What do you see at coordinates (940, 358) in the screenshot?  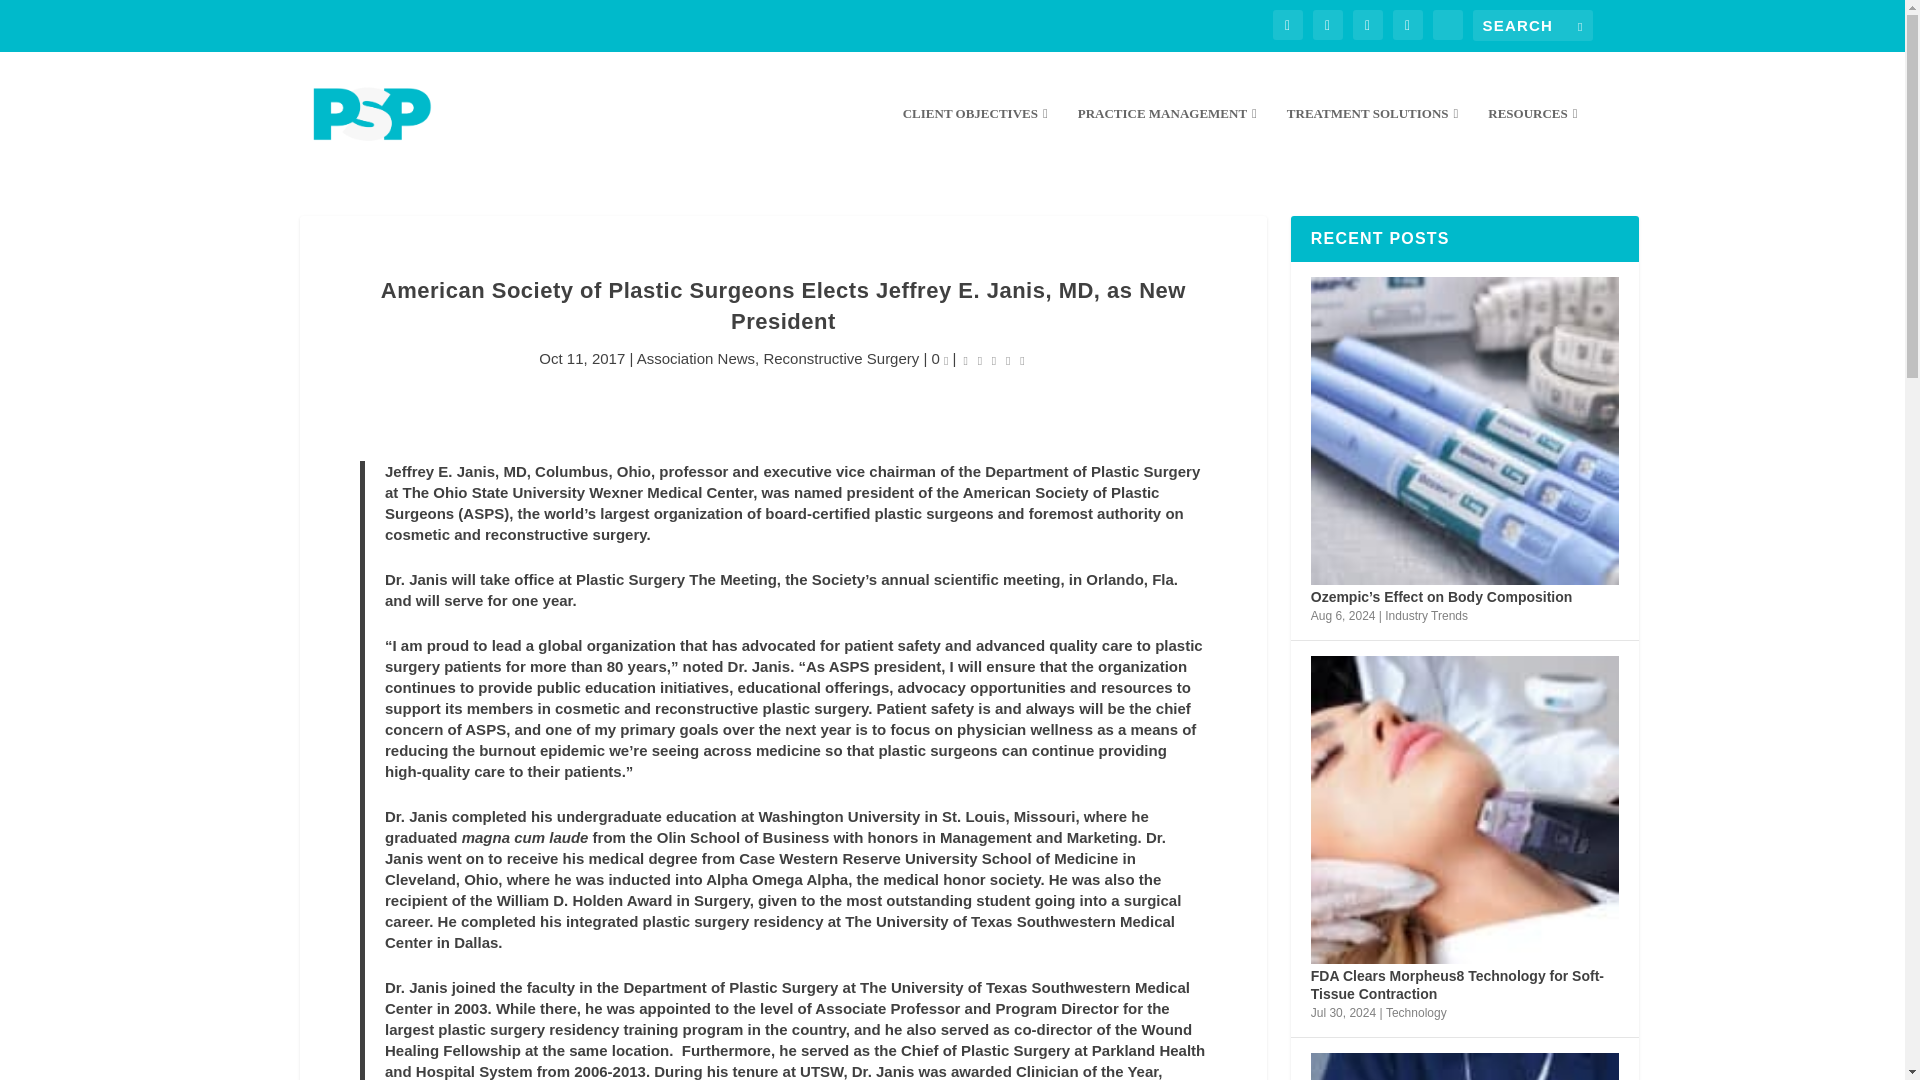 I see `0` at bounding box center [940, 358].